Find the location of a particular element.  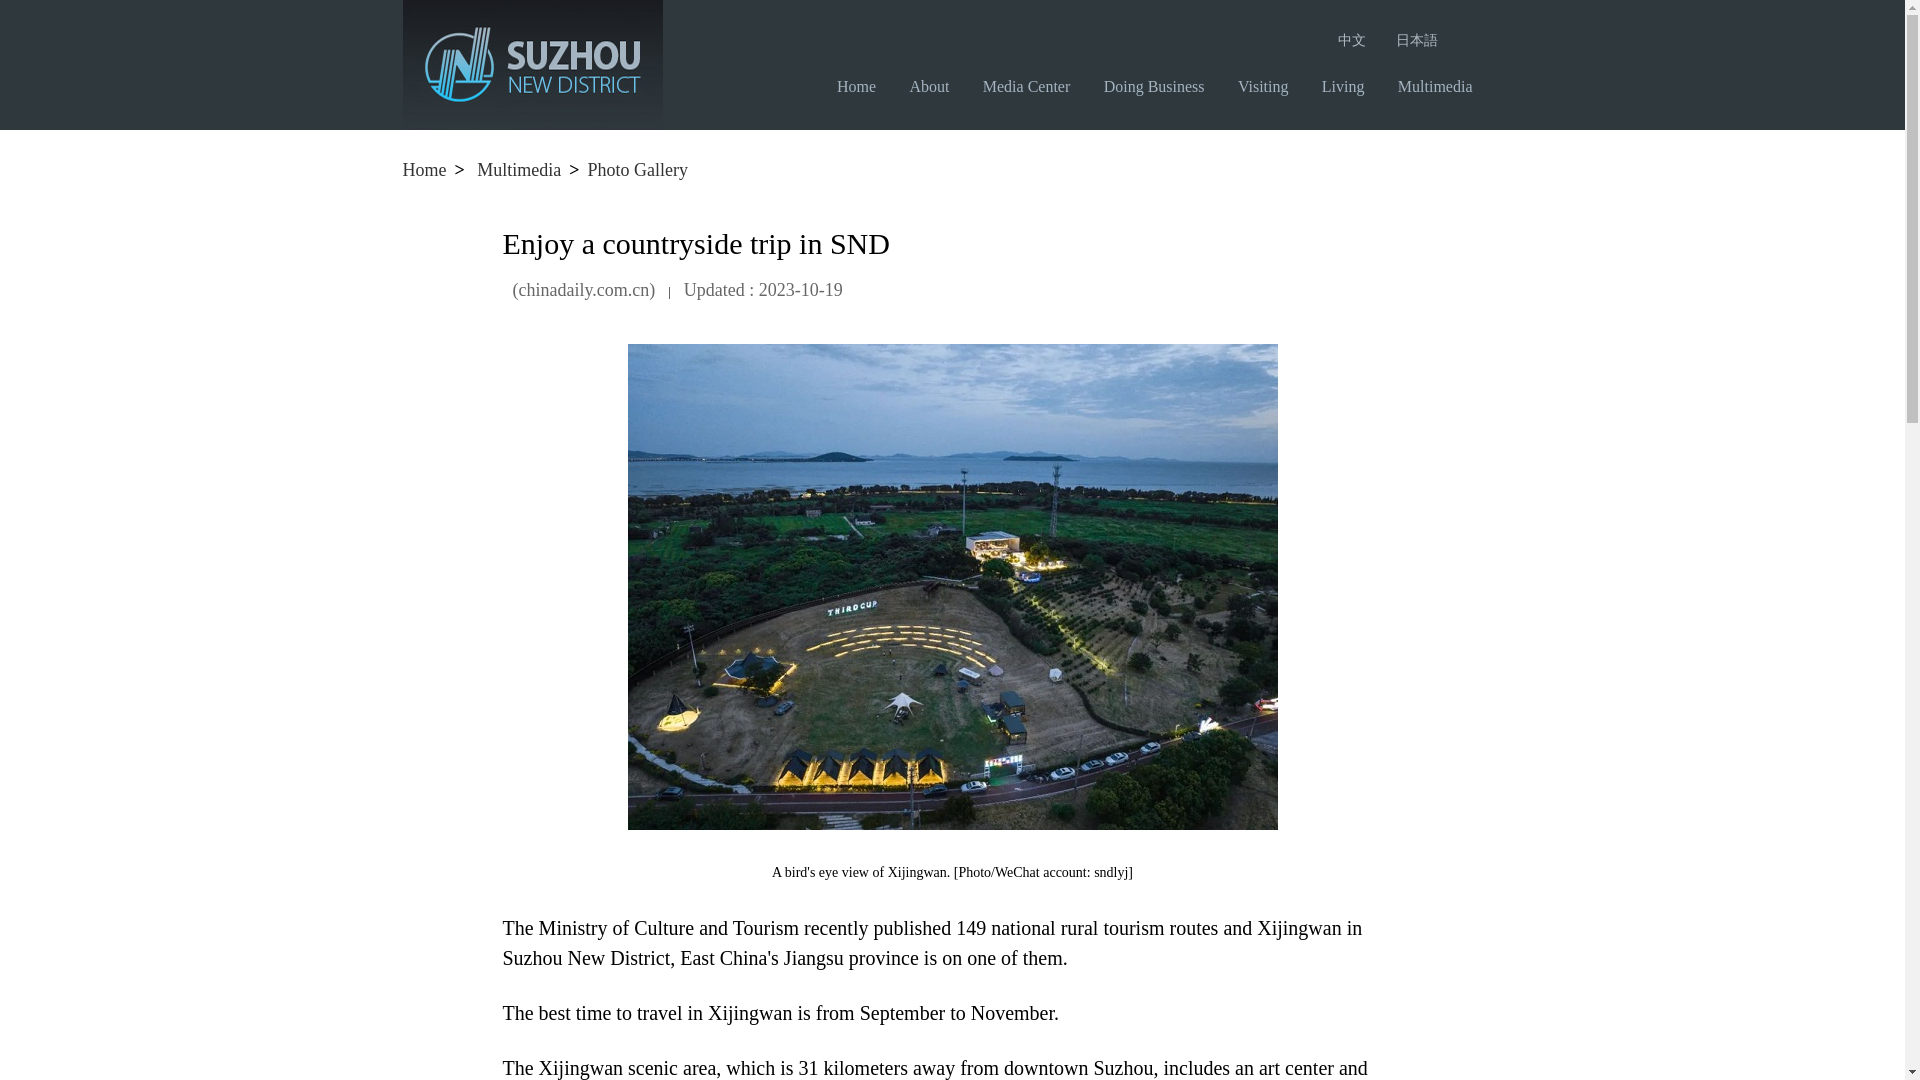

Photo Gallery is located at coordinates (638, 170).